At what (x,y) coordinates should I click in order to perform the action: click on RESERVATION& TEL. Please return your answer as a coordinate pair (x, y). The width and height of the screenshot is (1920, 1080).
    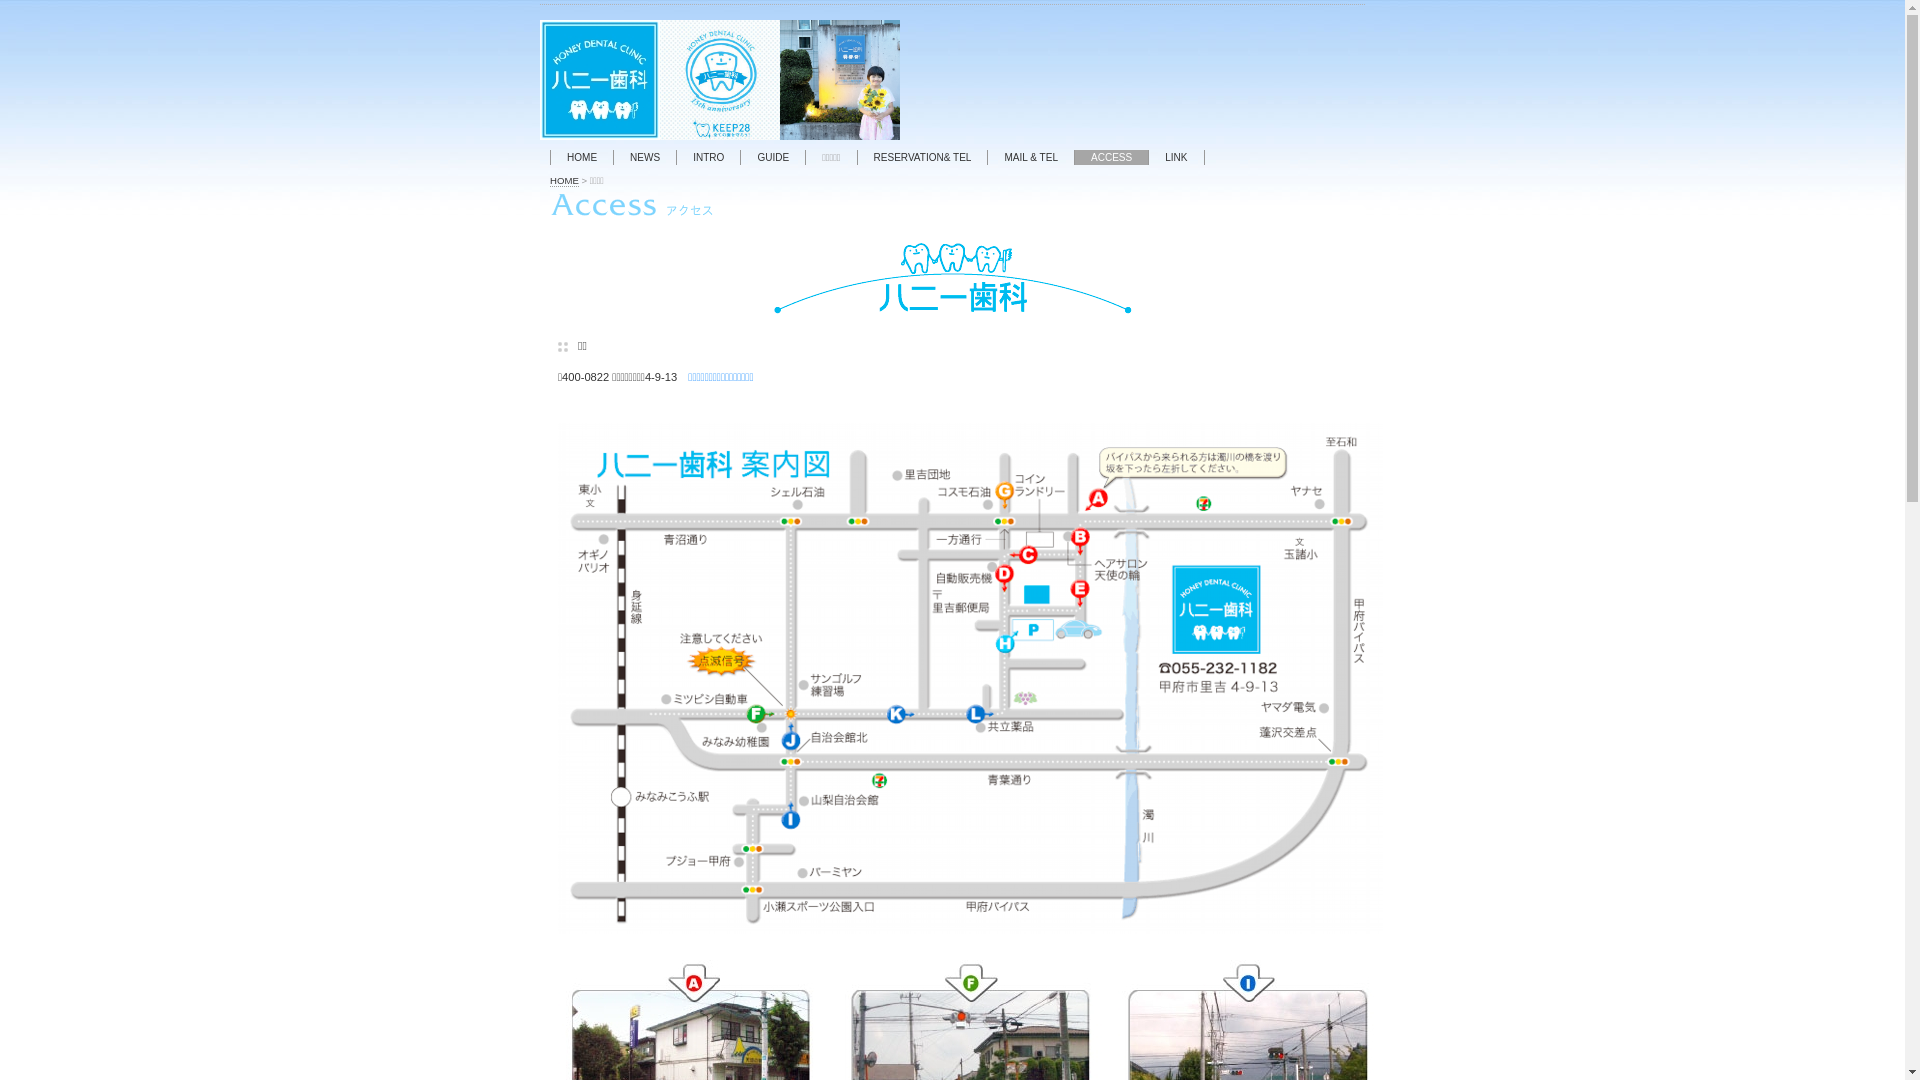
    Looking at the image, I should click on (922, 158).